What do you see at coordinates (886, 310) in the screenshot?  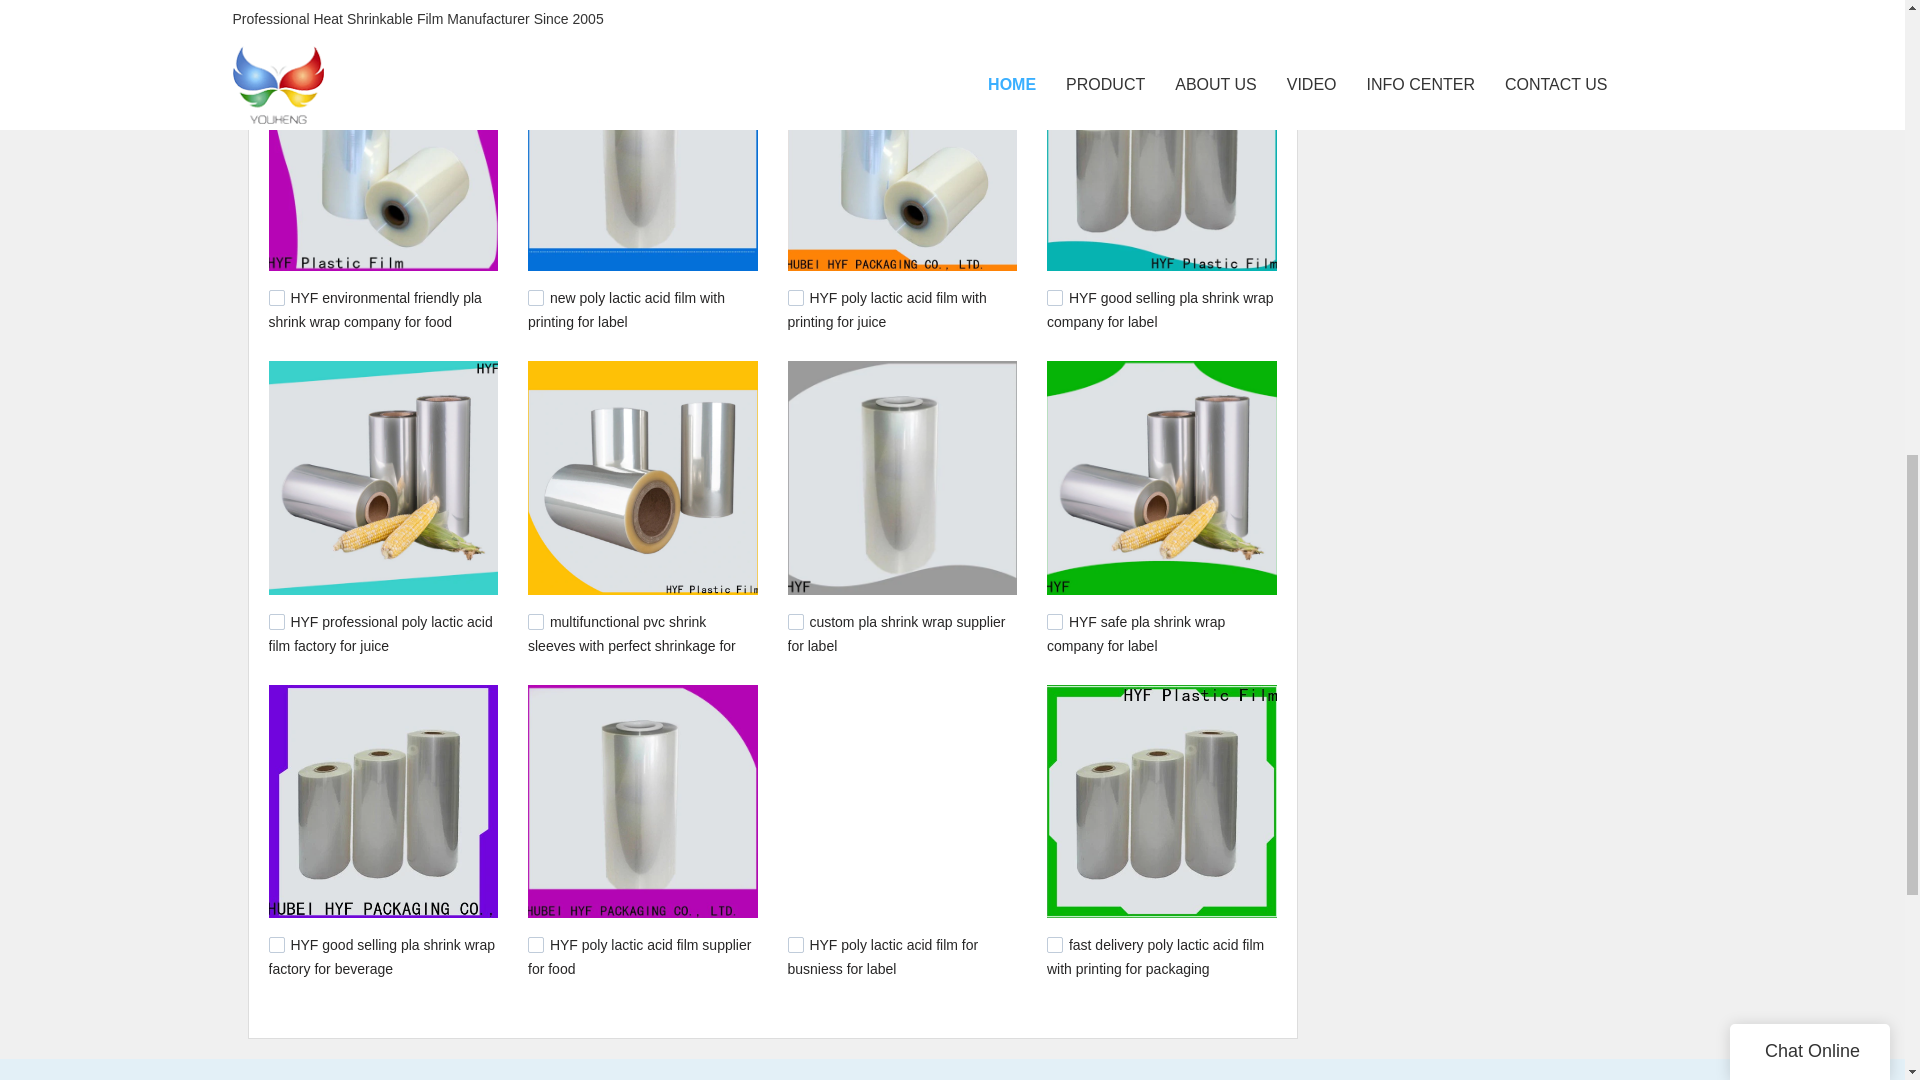 I see `HYF poly lactic acid film with printing for juice` at bounding box center [886, 310].